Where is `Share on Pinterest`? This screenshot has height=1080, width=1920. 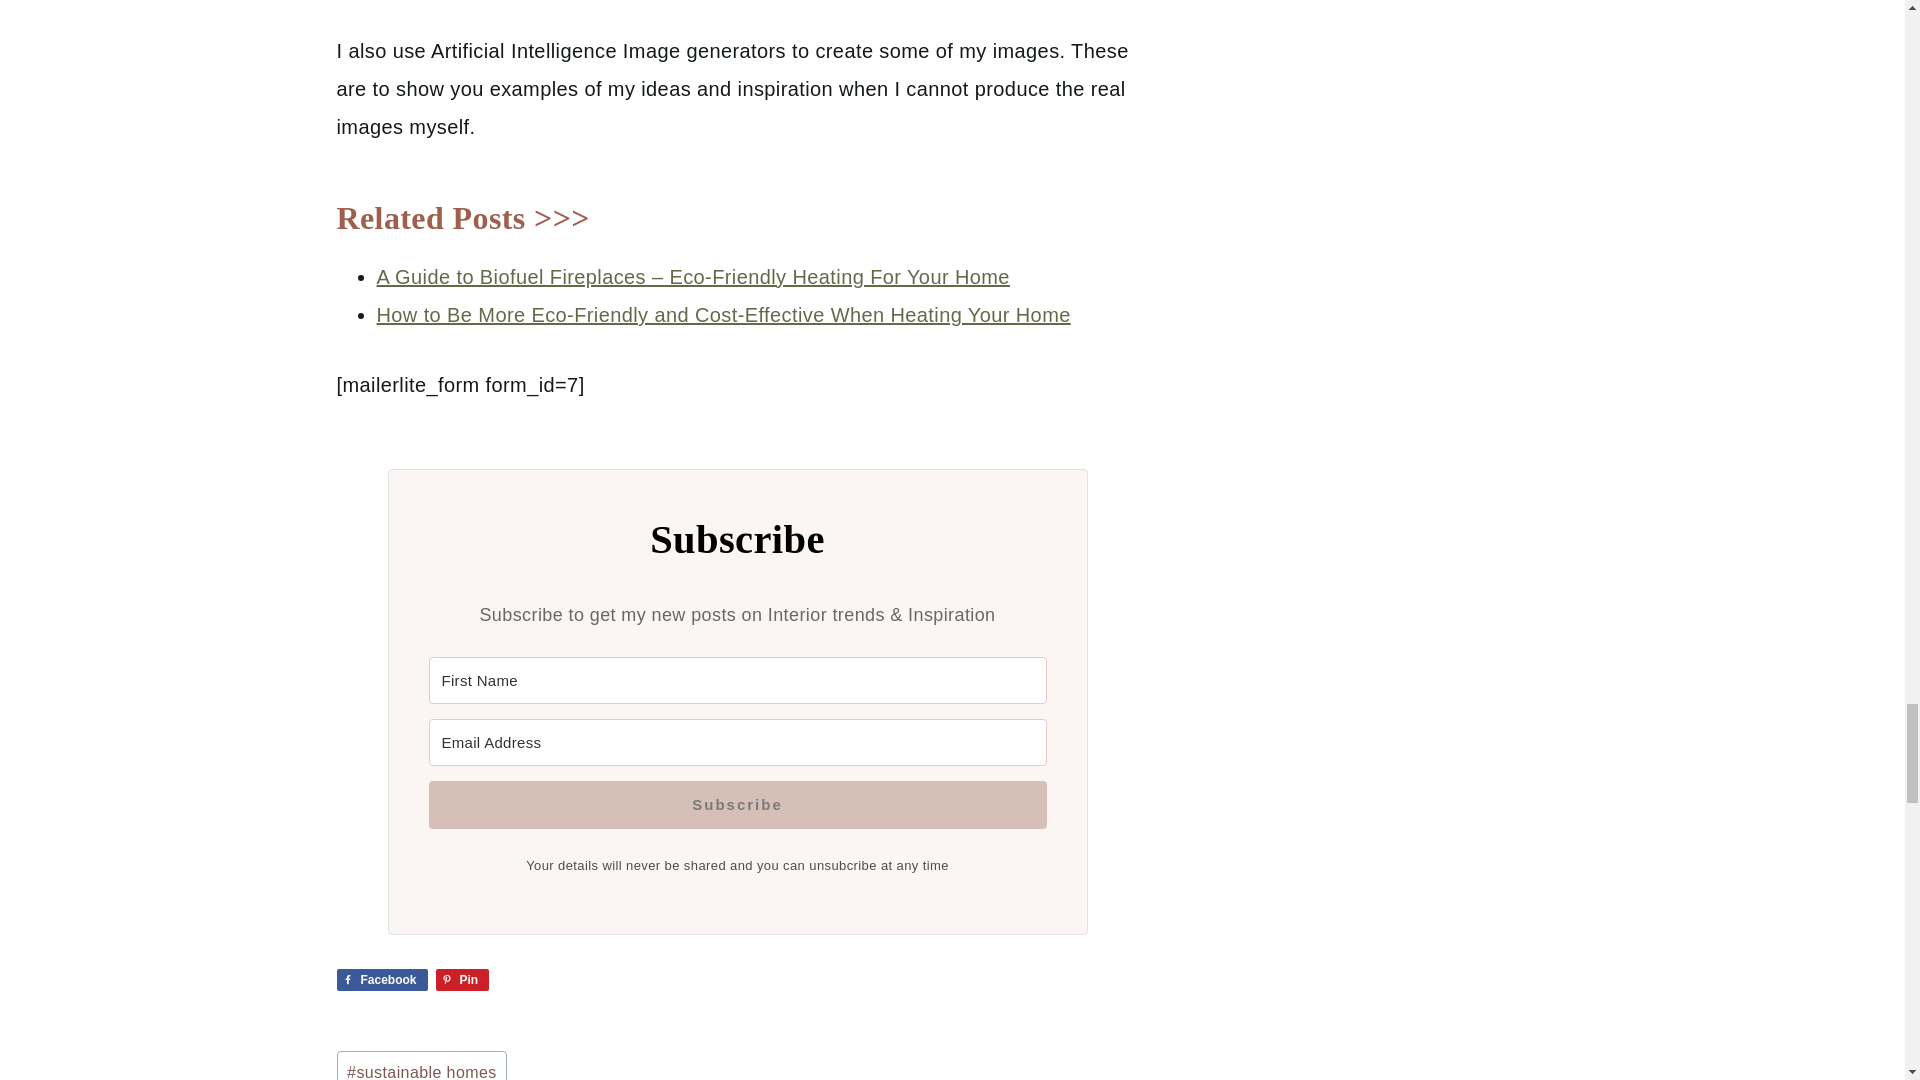 Share on Pinterest is located at coordinates (462, 980).